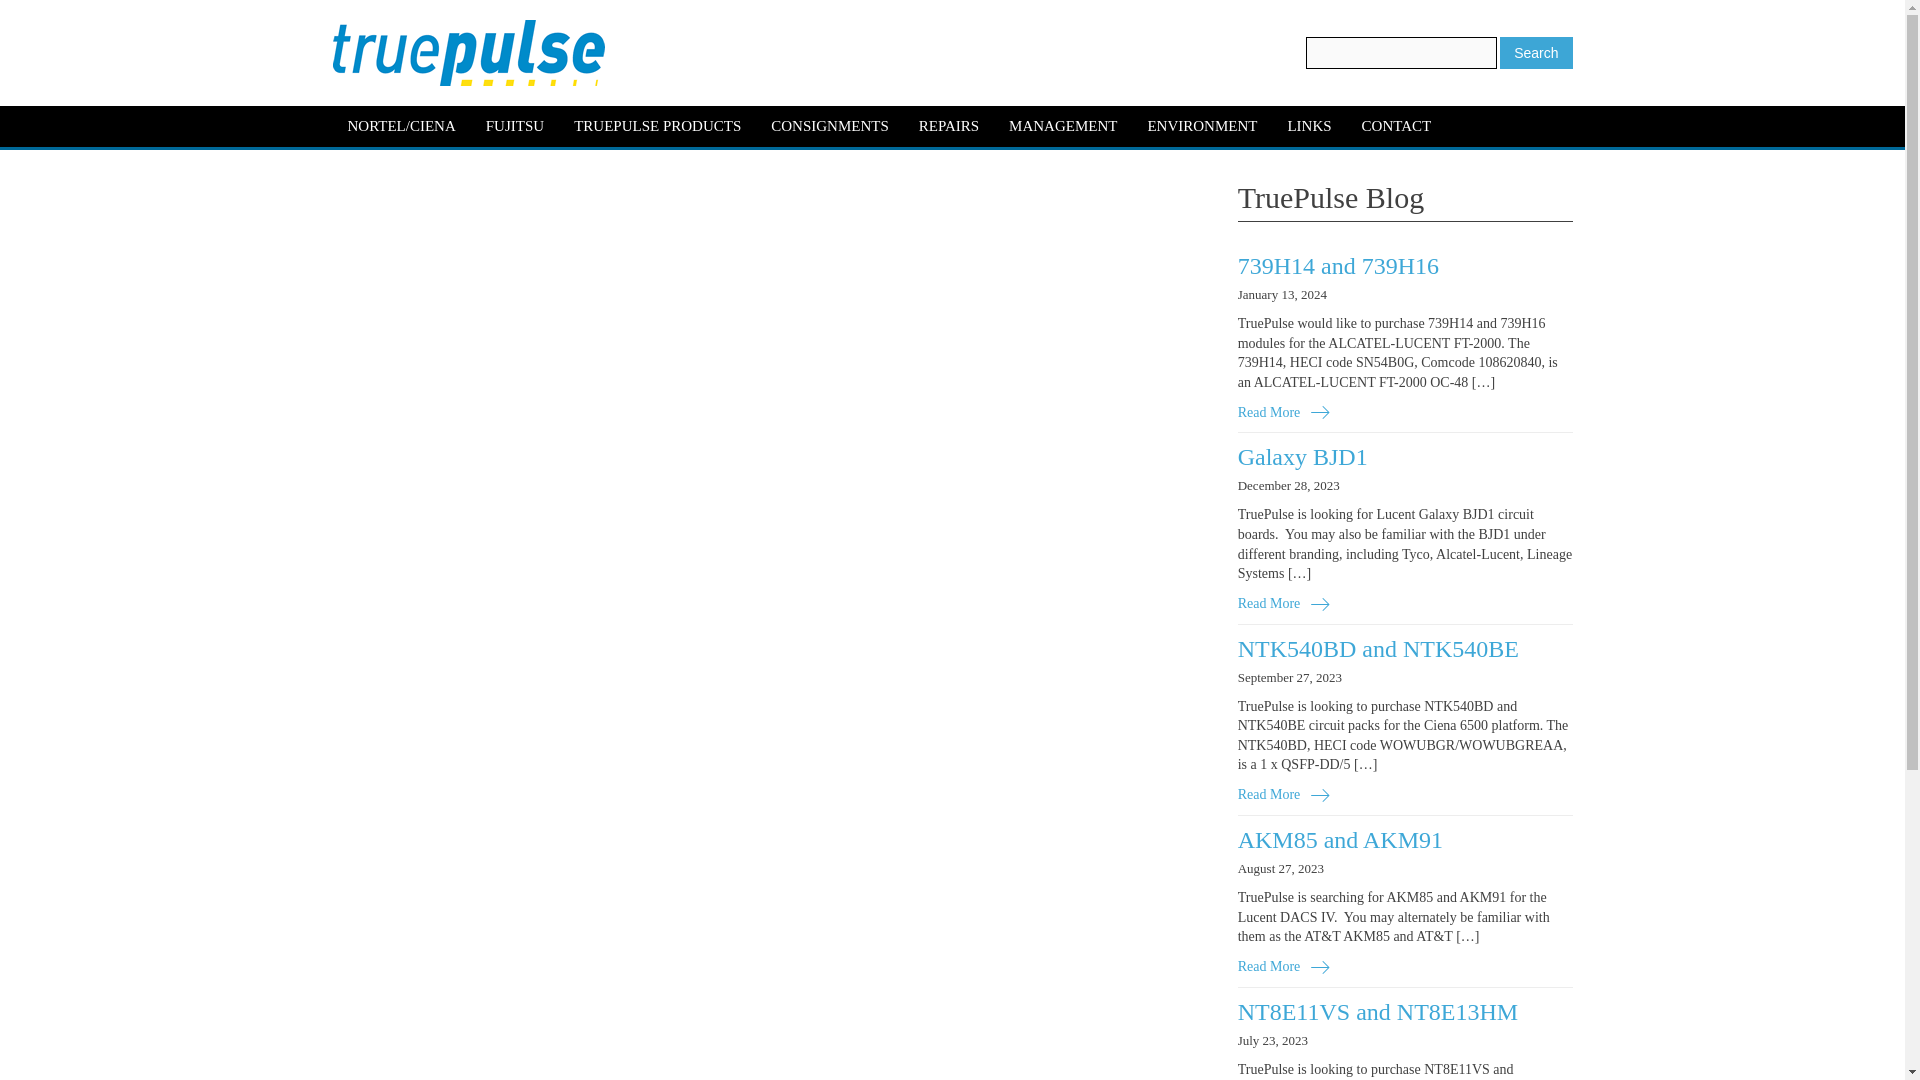 The height and width of the screenshot is (1080, 1920). What do you see at coordinates (1284, 966) in the screenshot?
I see `Read More` at bounding box center [1284, 966].